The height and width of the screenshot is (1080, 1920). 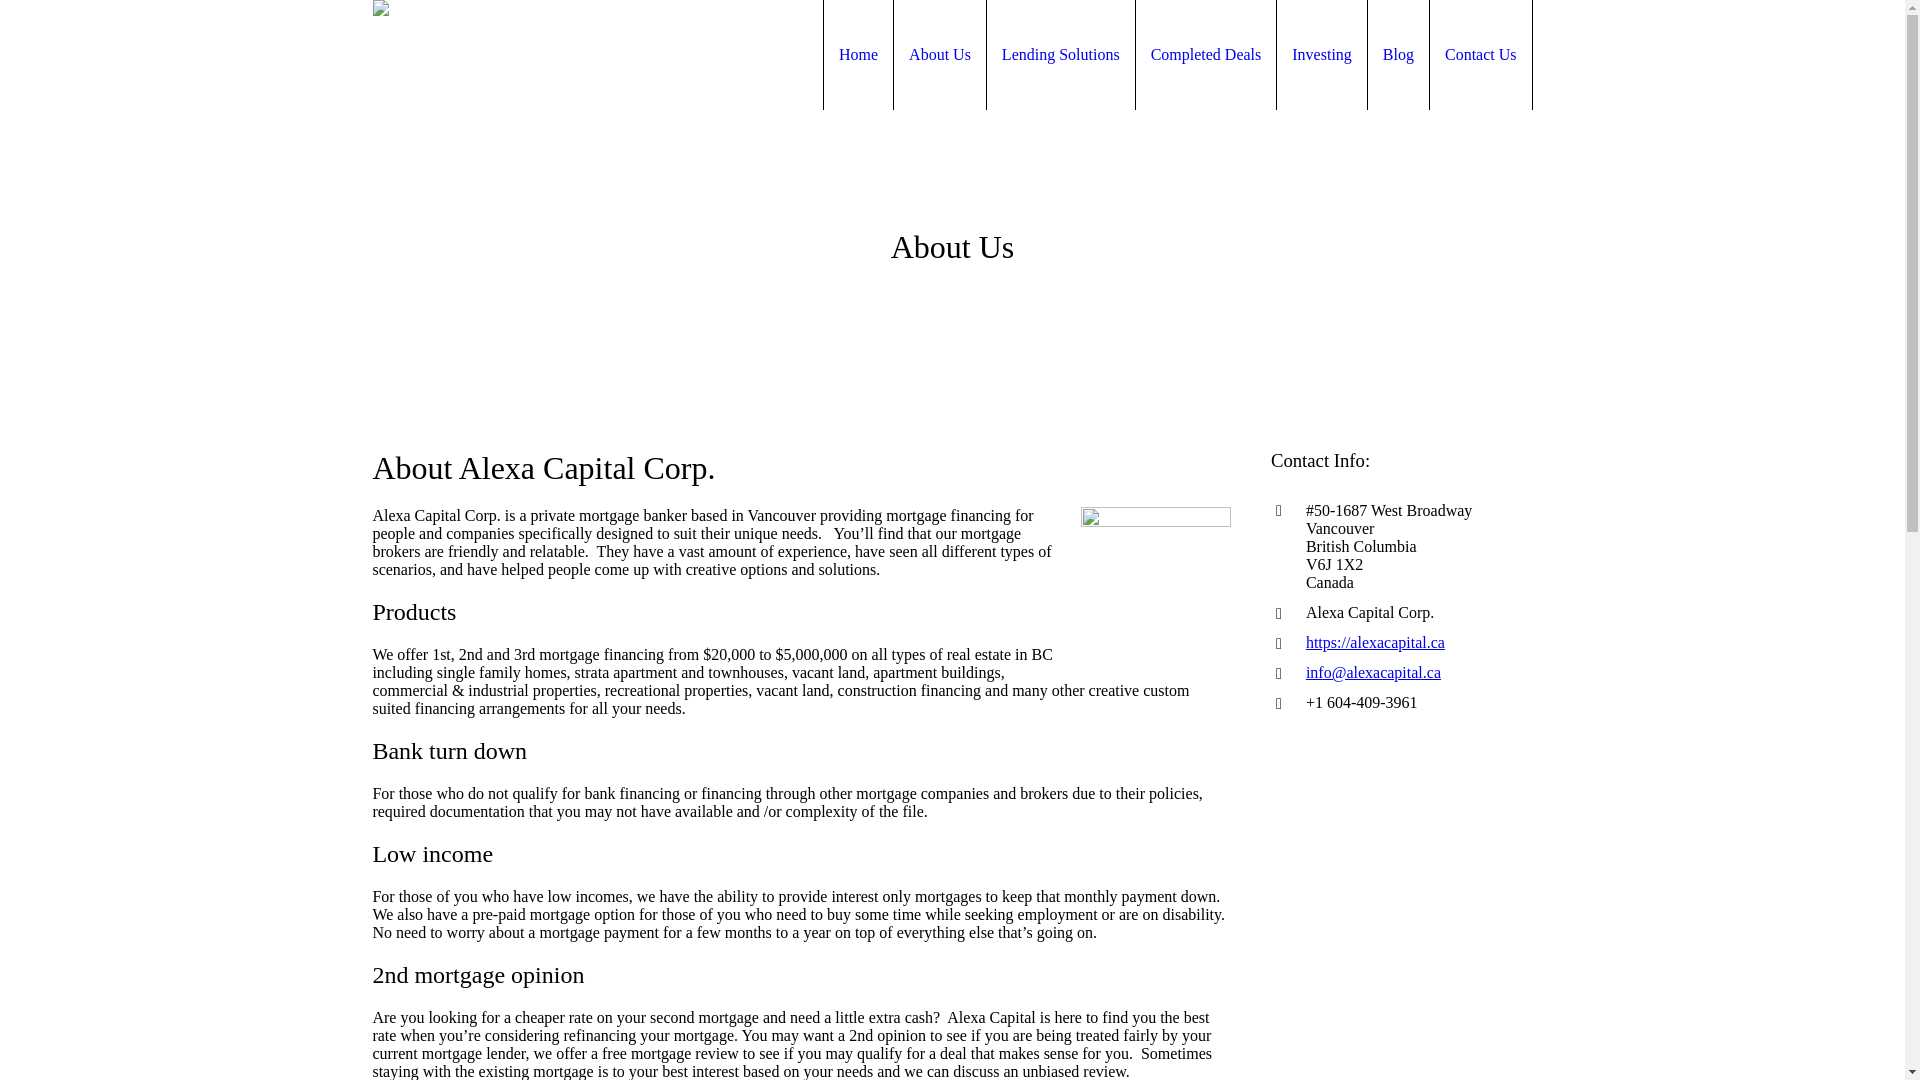 What do you see at coordinates (1206, 55) in the screenshot?
I see `Completed Deals` at bounding box center [1206, 55].